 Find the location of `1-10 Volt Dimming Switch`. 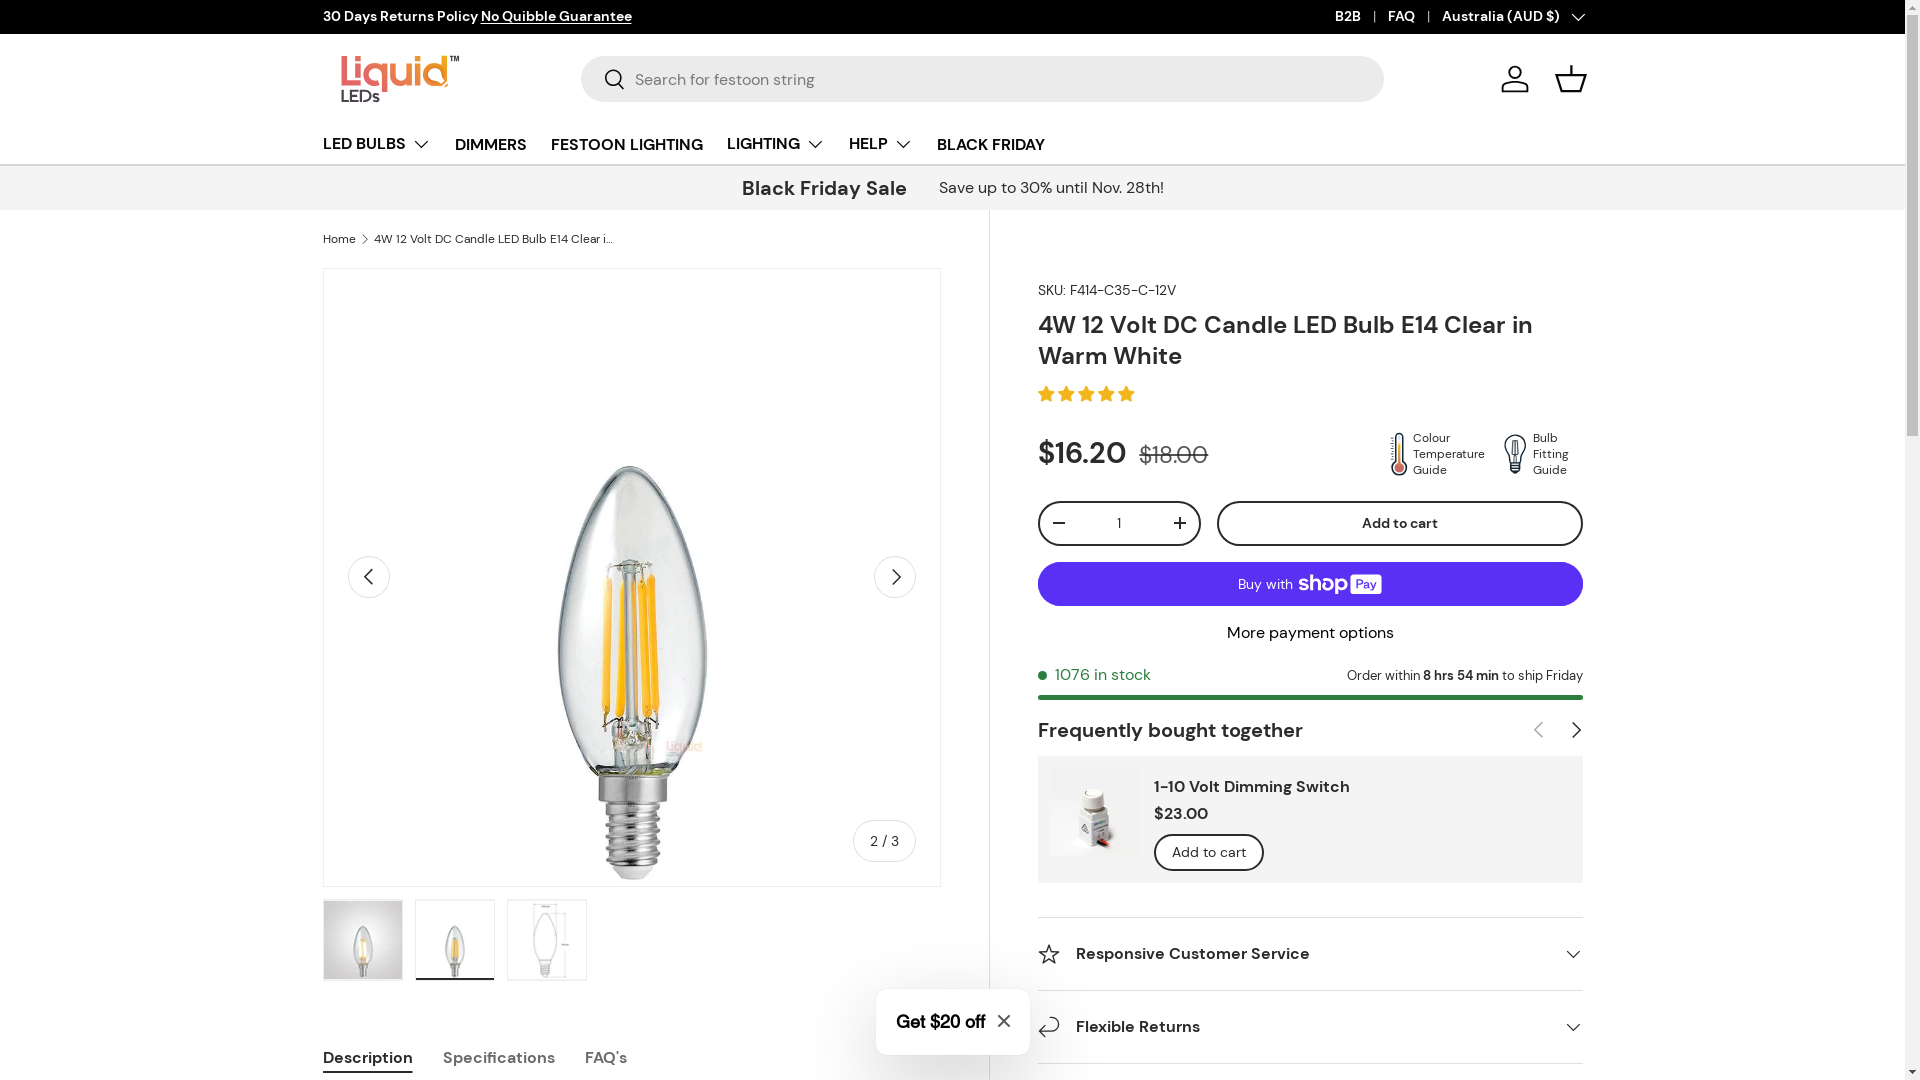

1-10 Volt Dimming Switch is located at coordinates (1252, 786).